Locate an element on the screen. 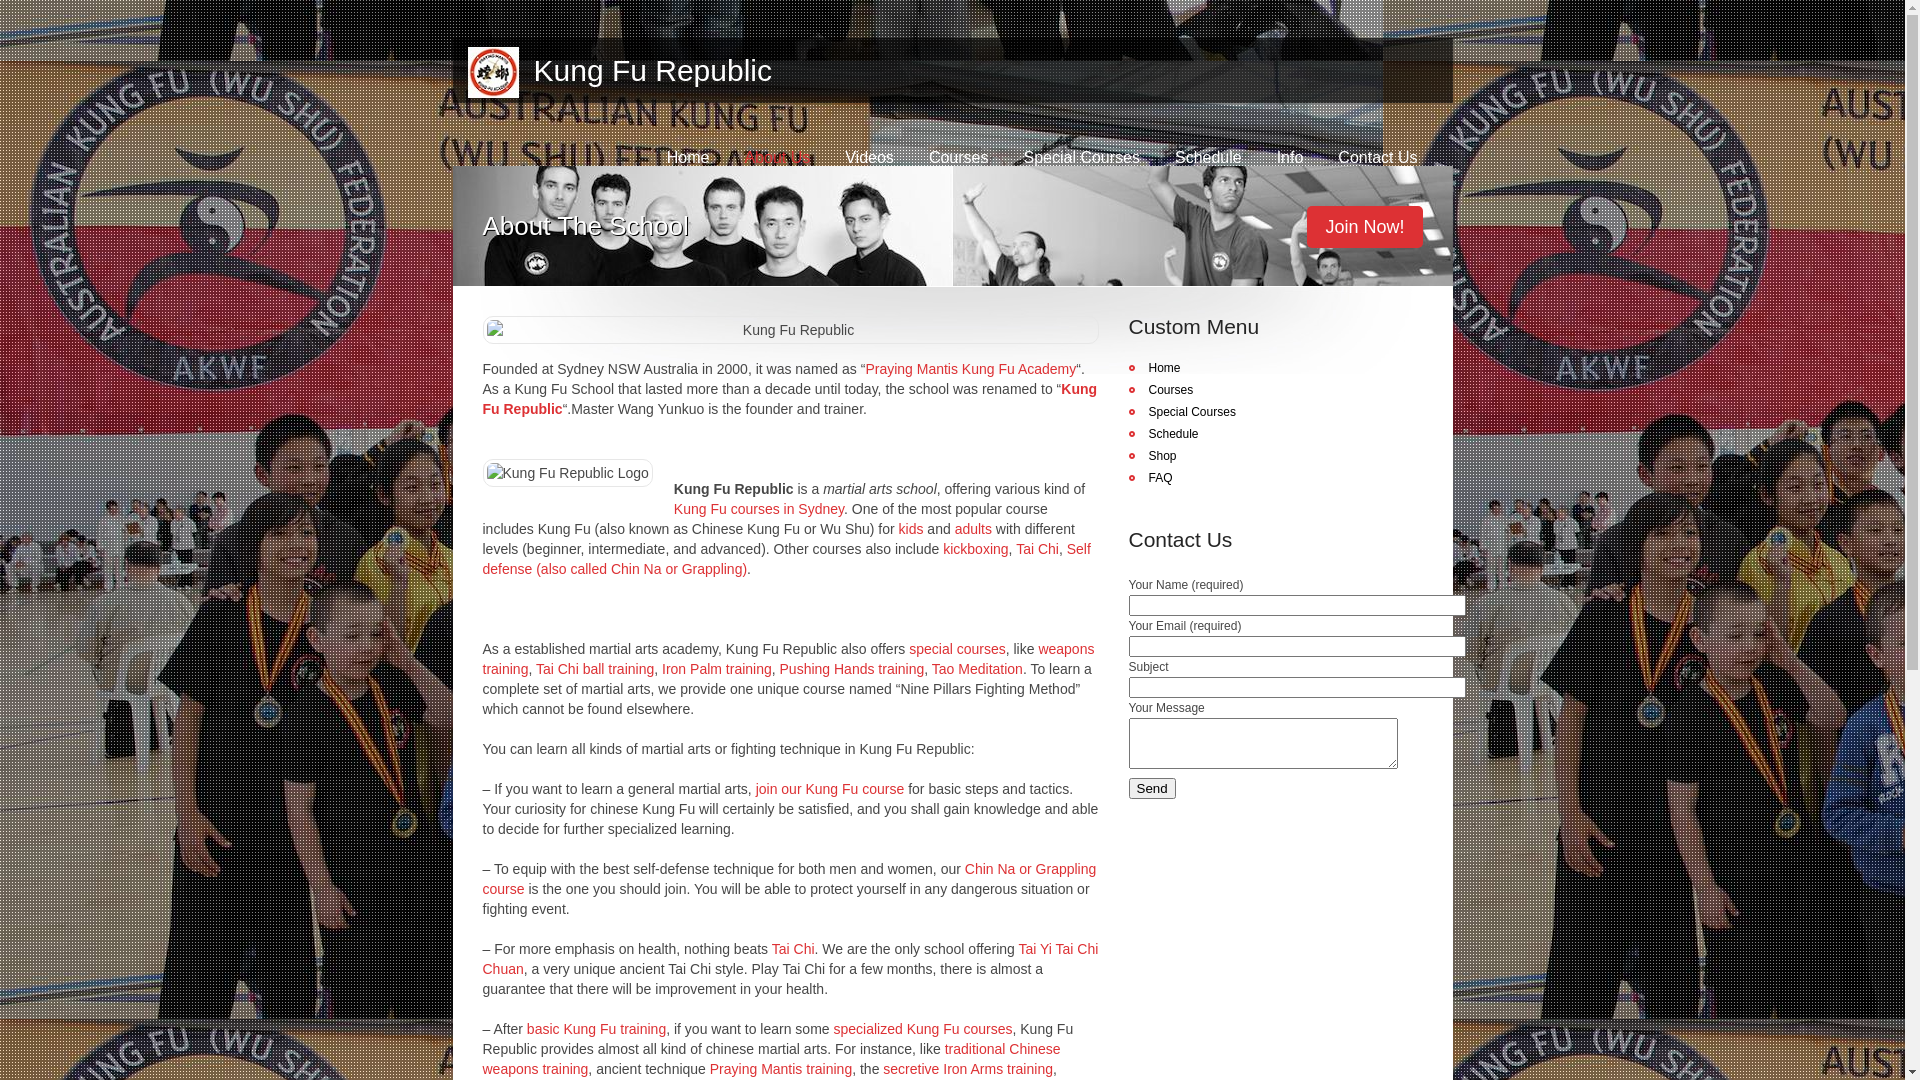  basic Kung Fu training is located at coordinates (596, 1029).